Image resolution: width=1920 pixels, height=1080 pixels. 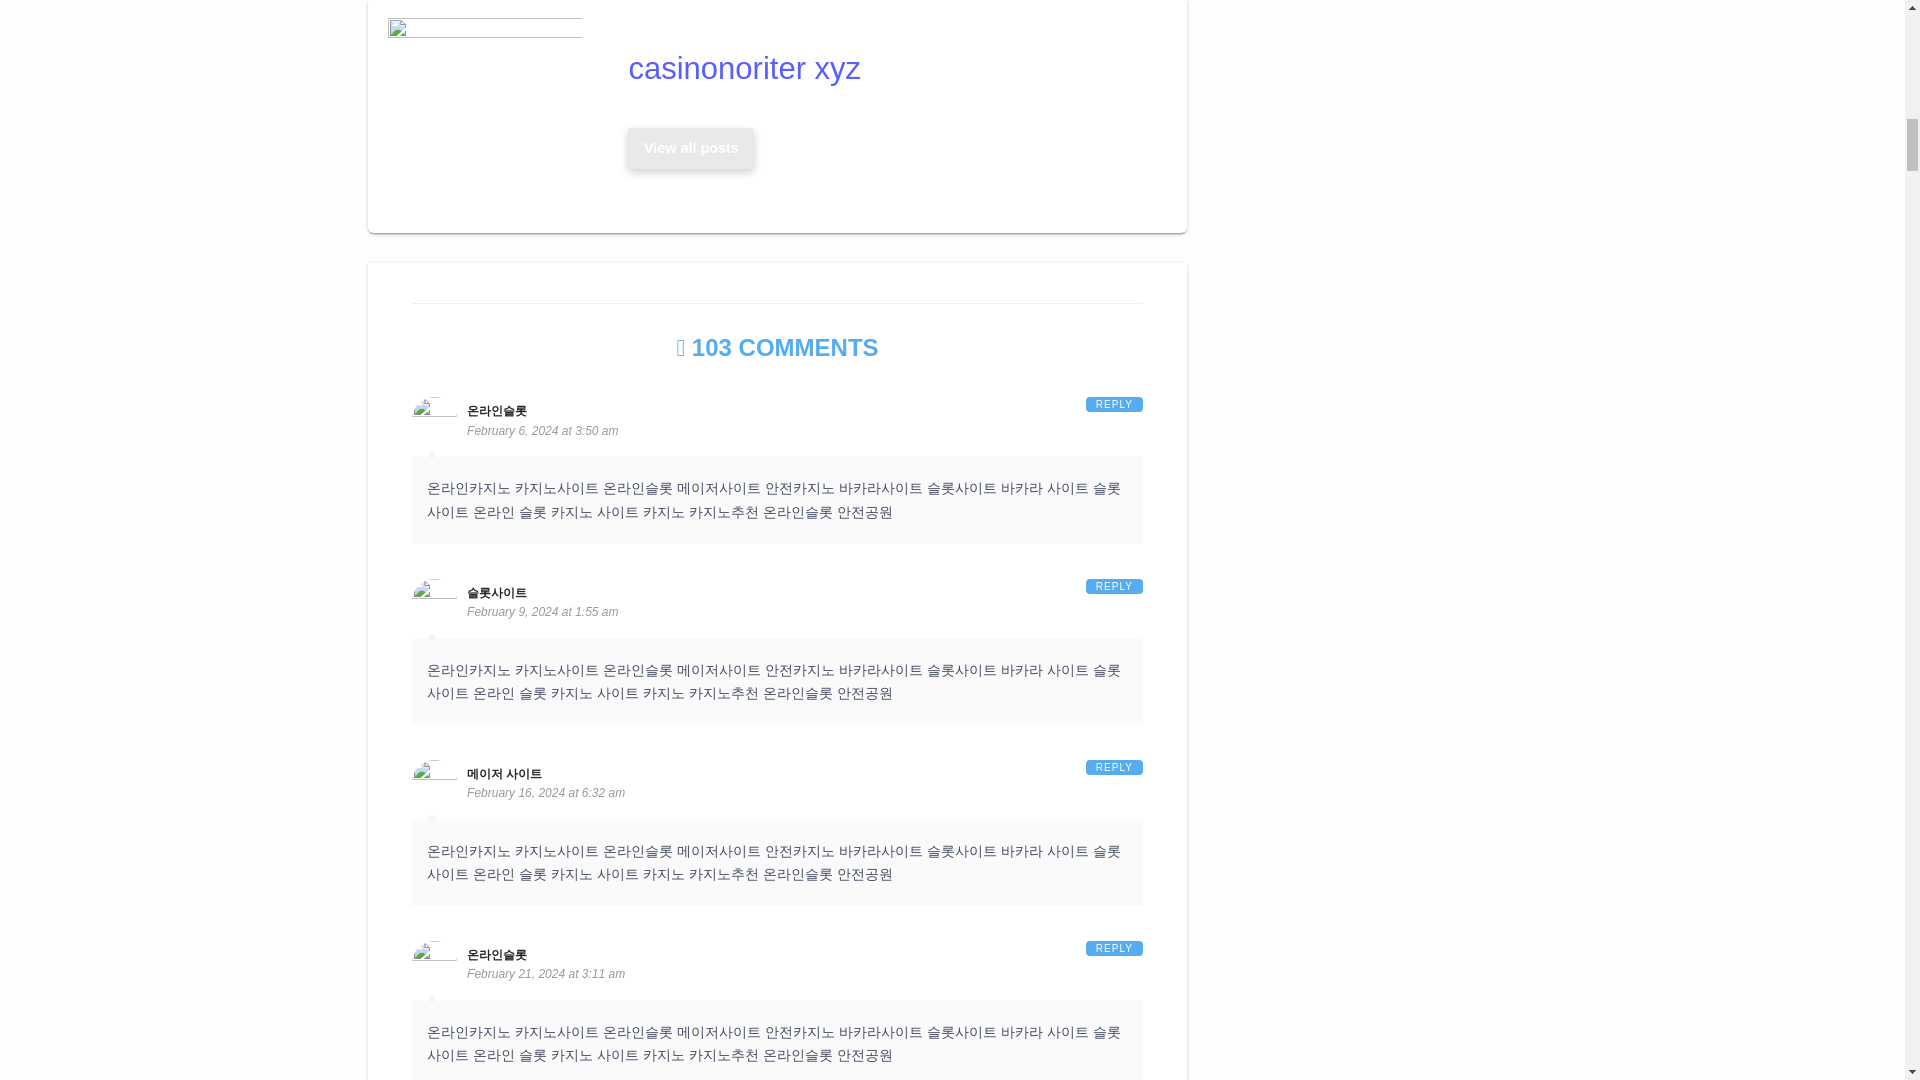 I want to click on February 6, 2024 at 3:50 am, so click(x=542, y=431).